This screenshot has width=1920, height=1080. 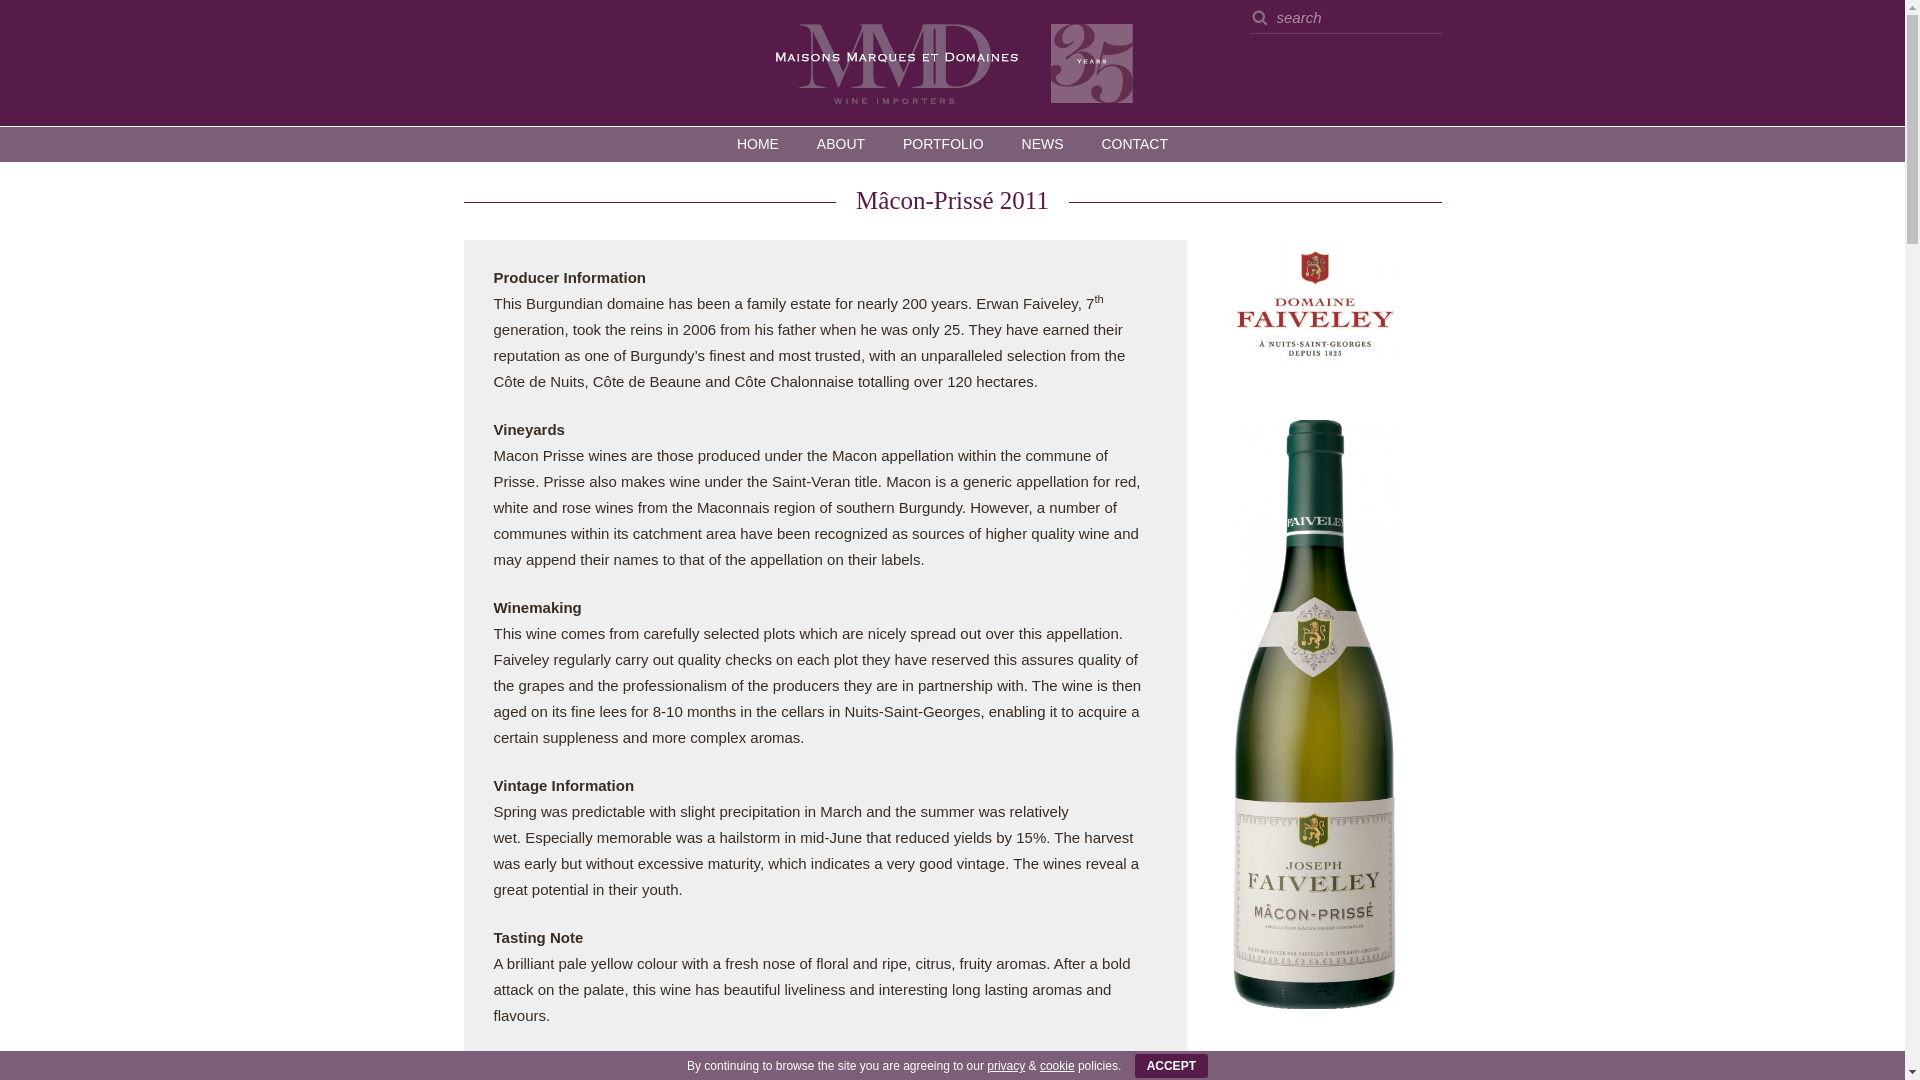 What do you see at coordinates (942, 144) in the screenshot?
I see `PORTFOLIO` at bounding box center [942, 144].